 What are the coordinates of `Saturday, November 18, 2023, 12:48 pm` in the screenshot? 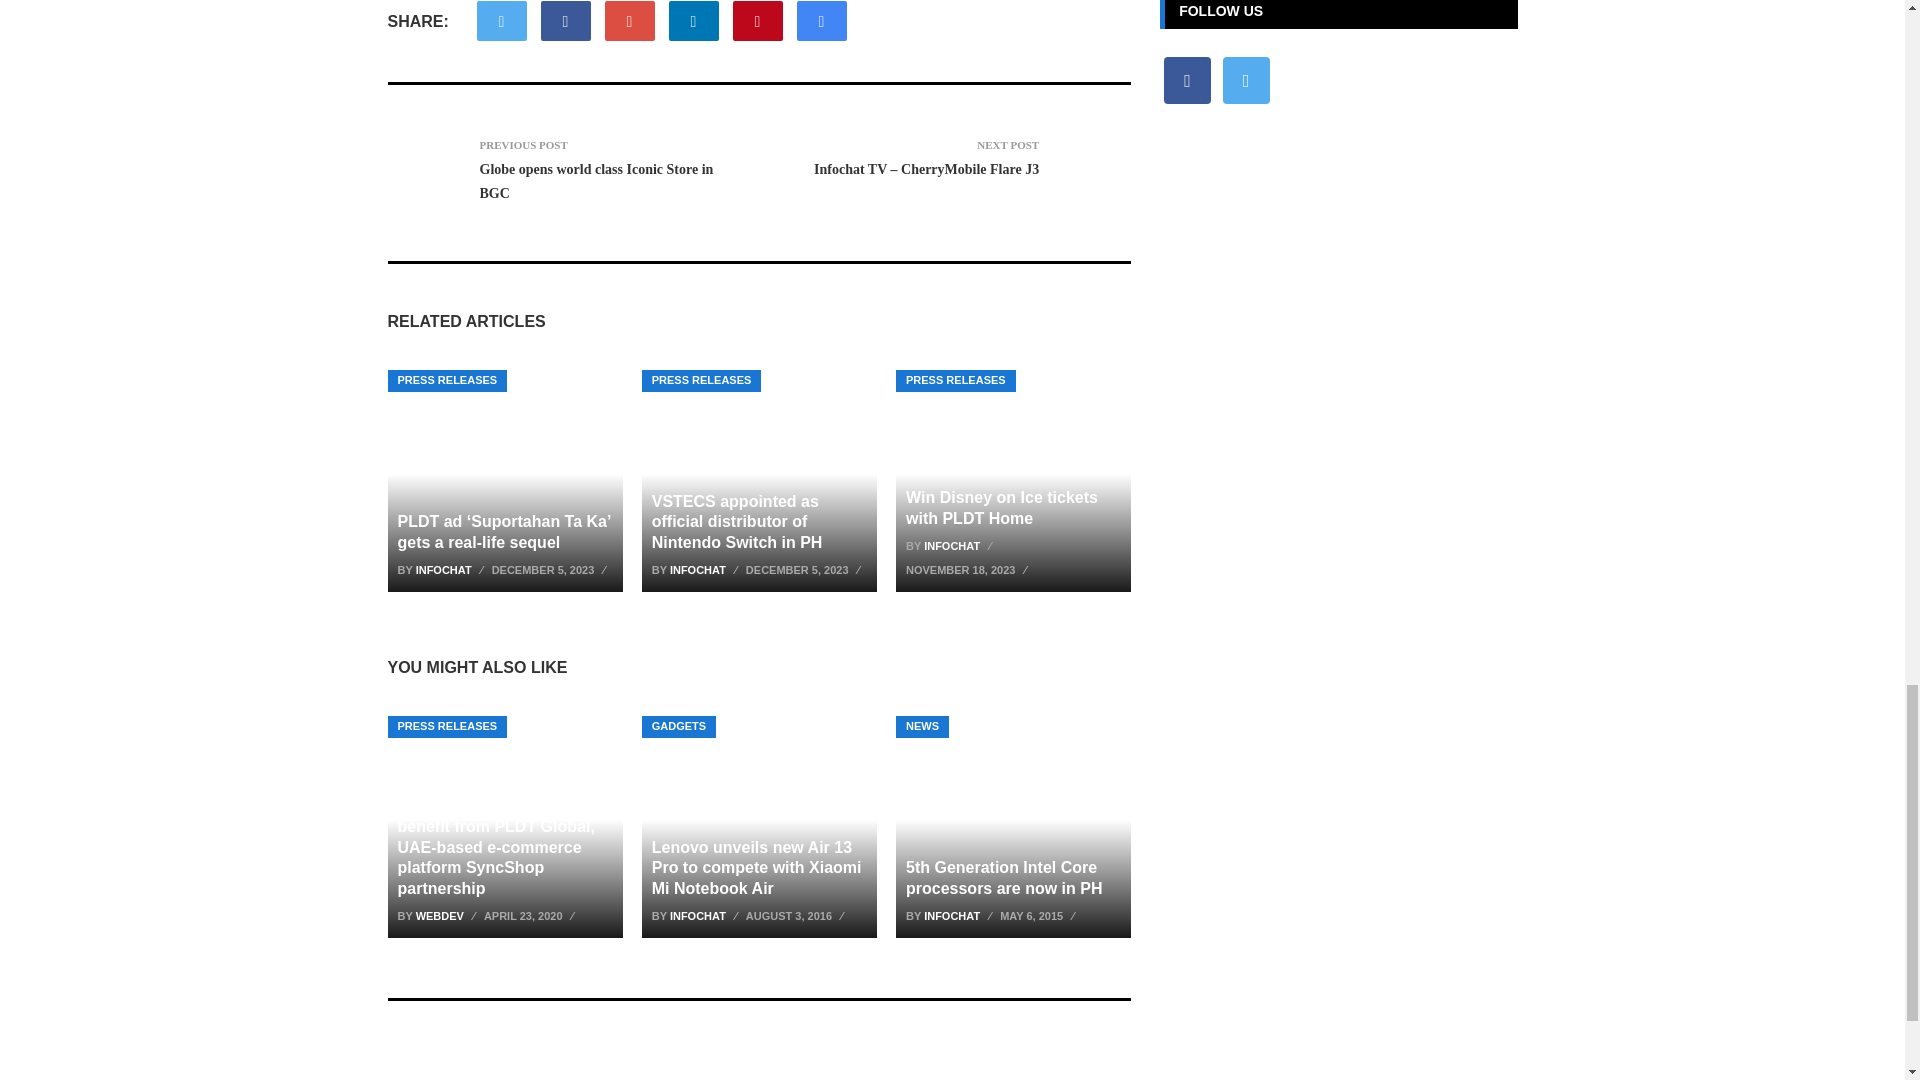 It's located at (969, 570).